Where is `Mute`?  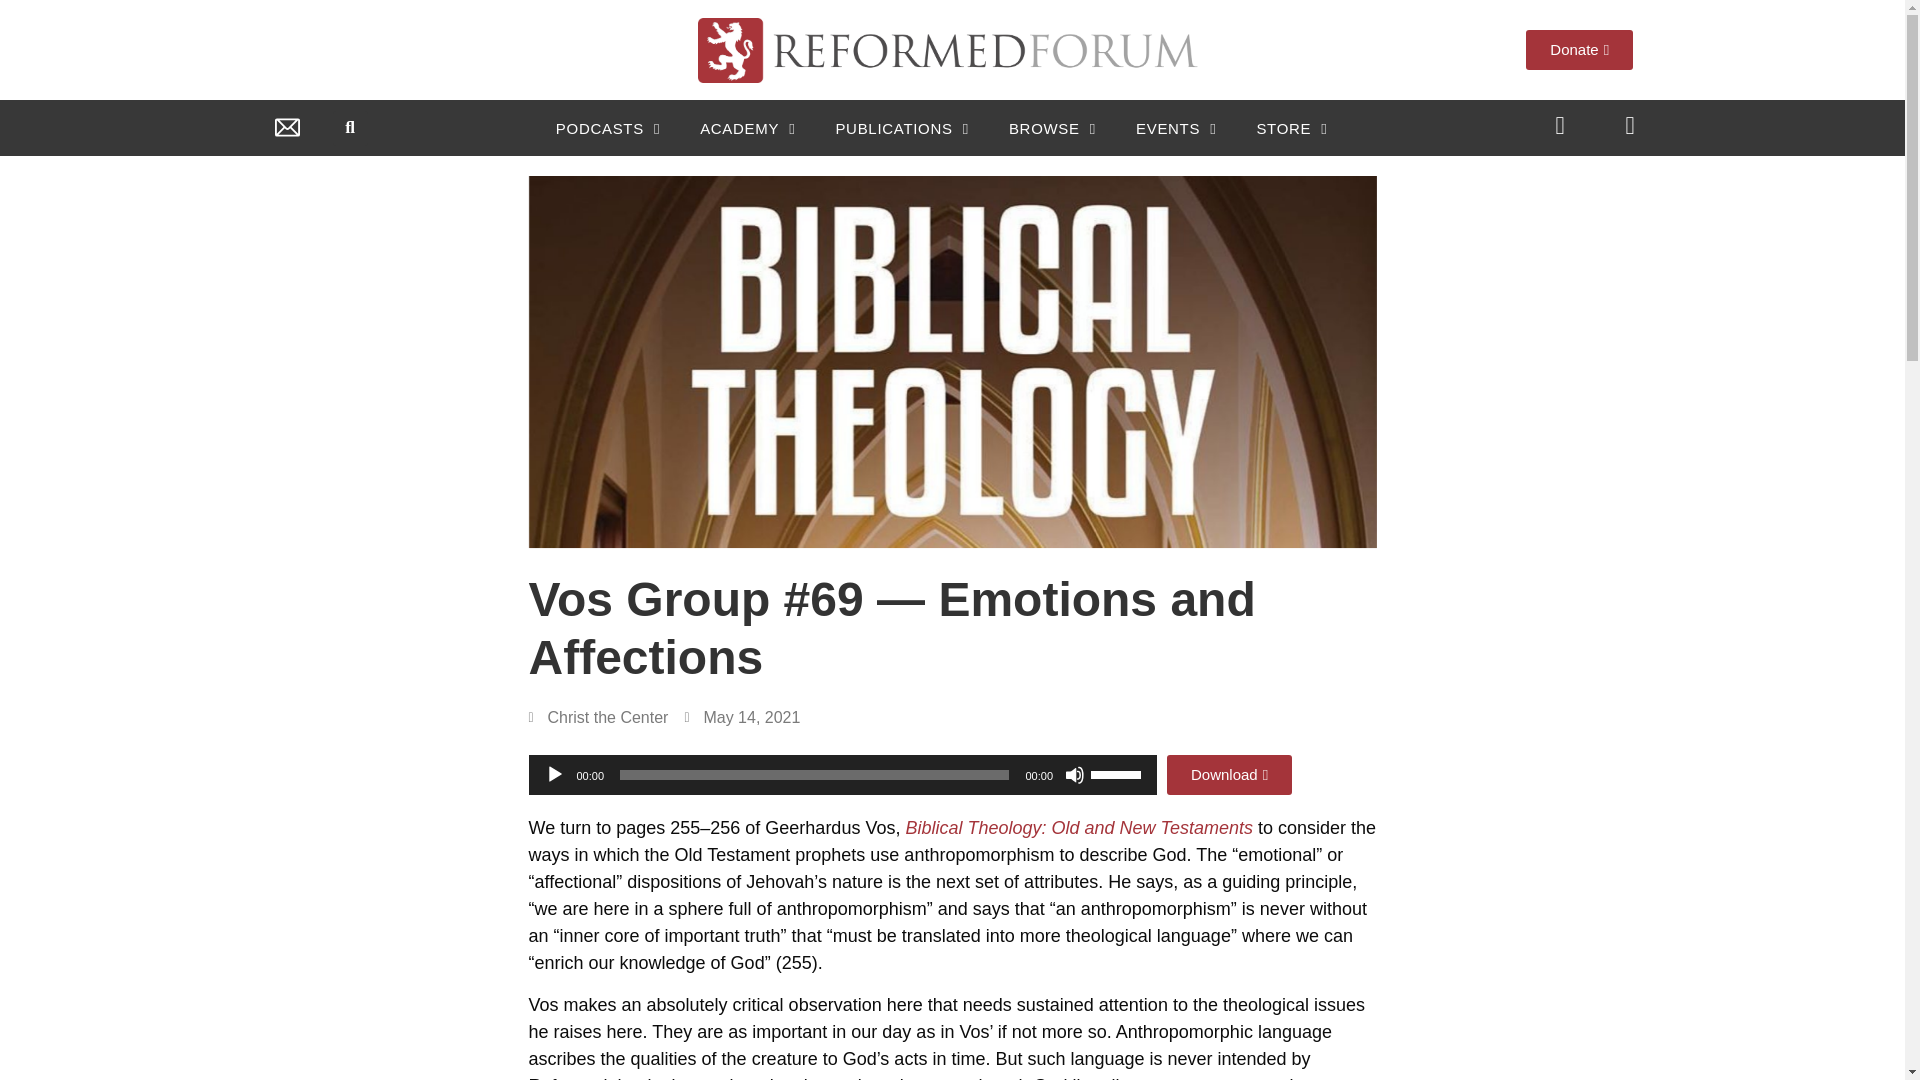 Mute is located at coordinates (1074, 774).